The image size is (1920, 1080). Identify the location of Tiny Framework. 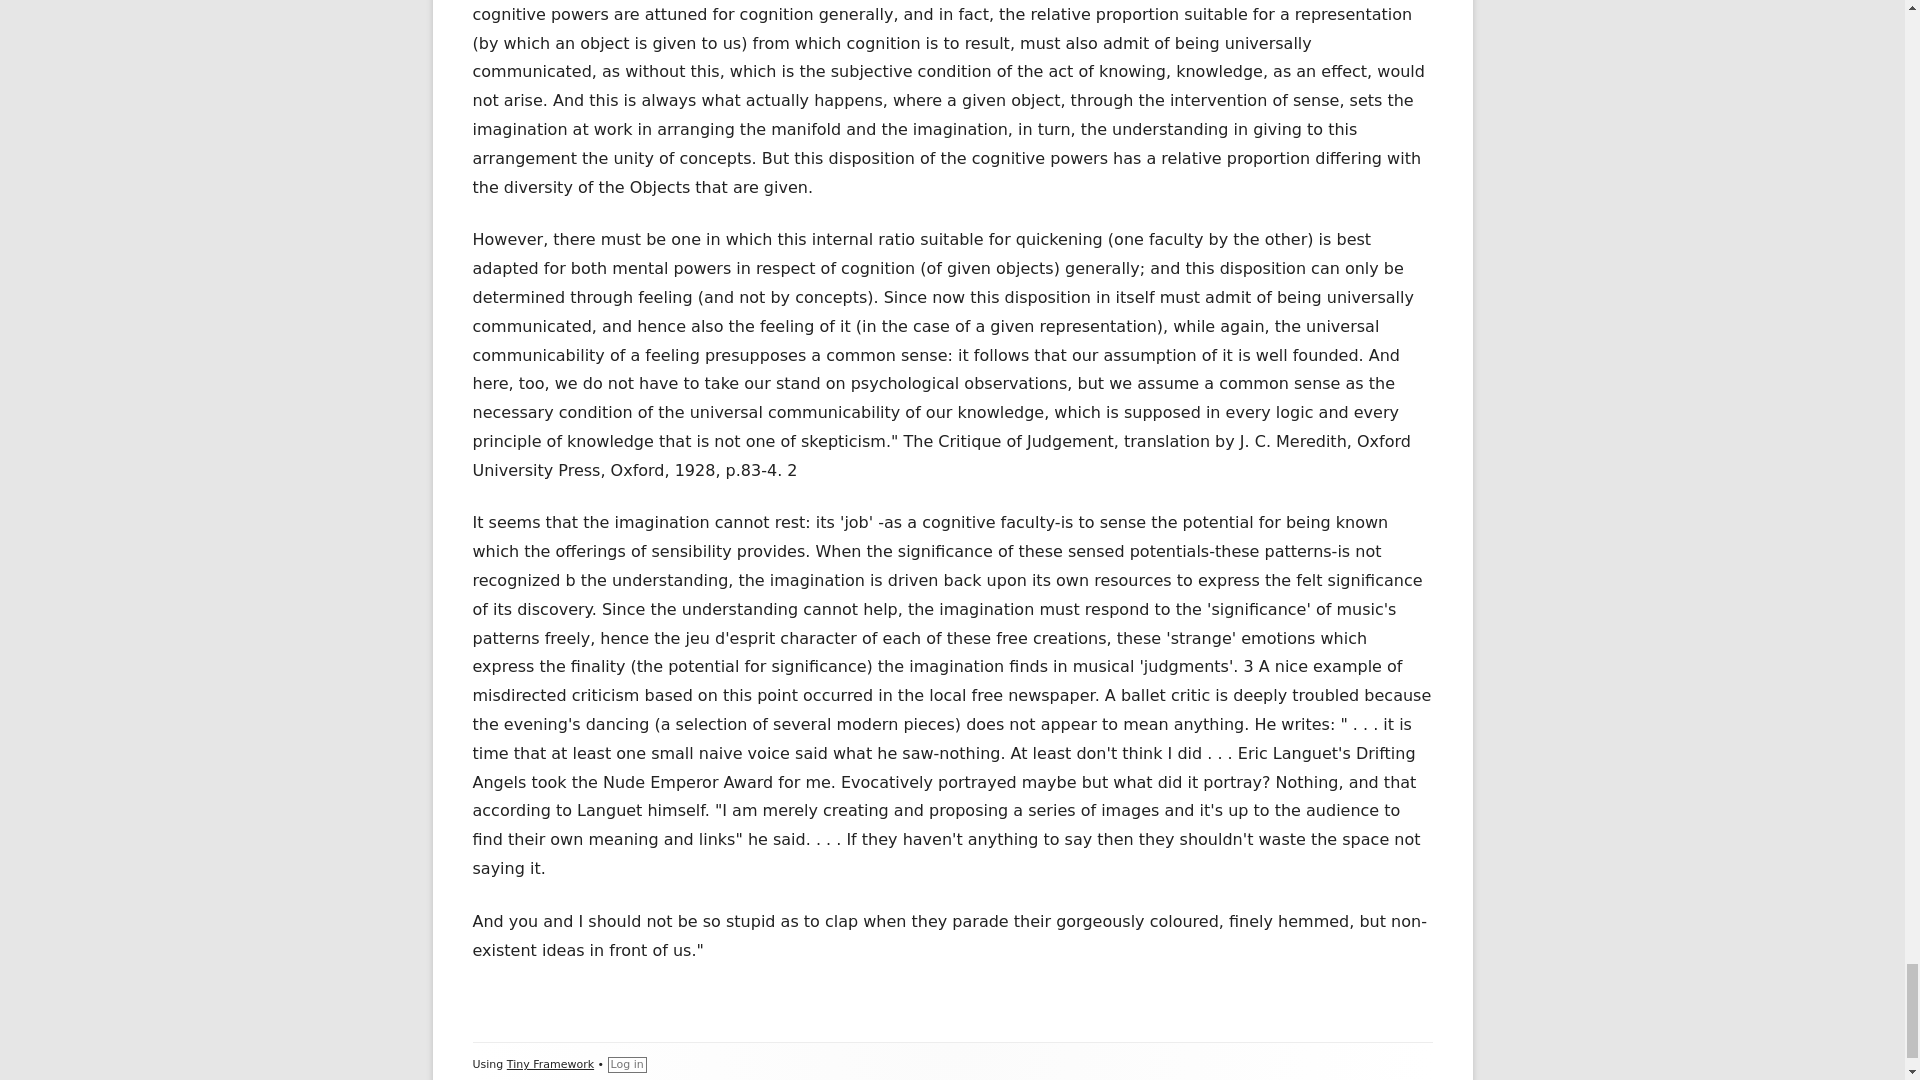
(550, 1064).